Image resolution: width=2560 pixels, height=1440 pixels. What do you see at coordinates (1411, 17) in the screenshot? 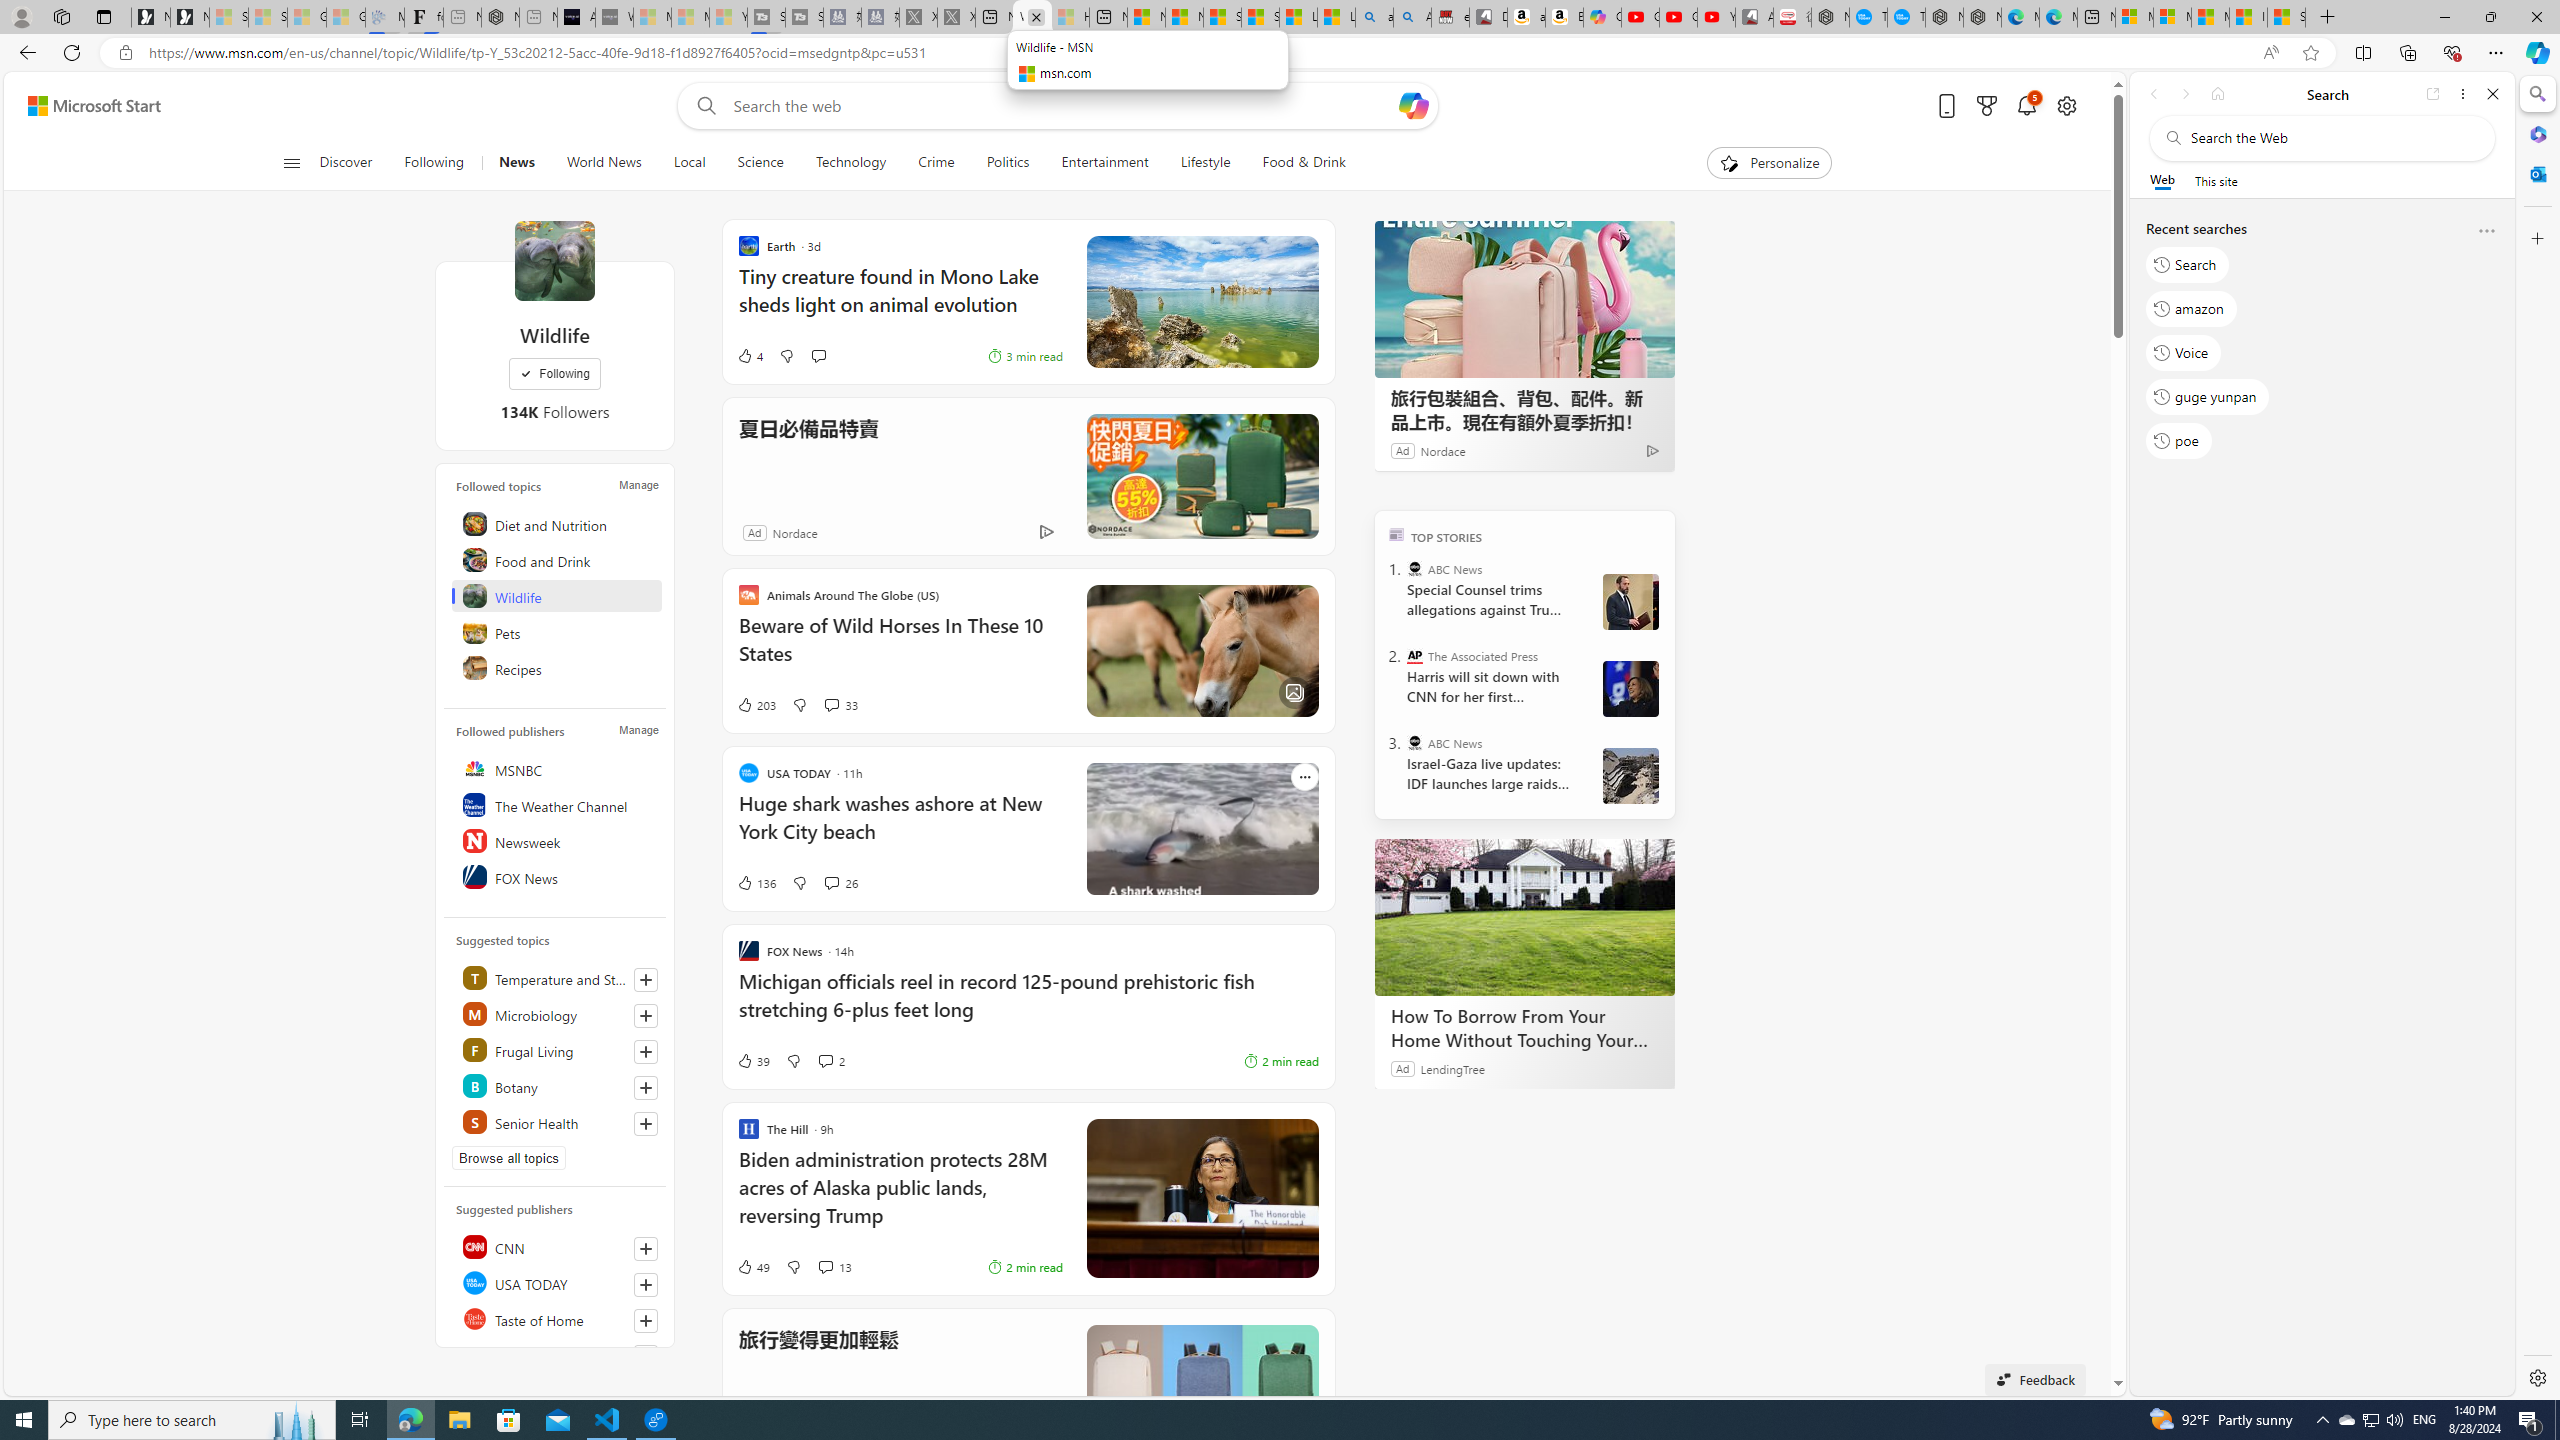
I see `Amazon Echo Dot PNG - Search Images` at bounding box center [1411, 17].